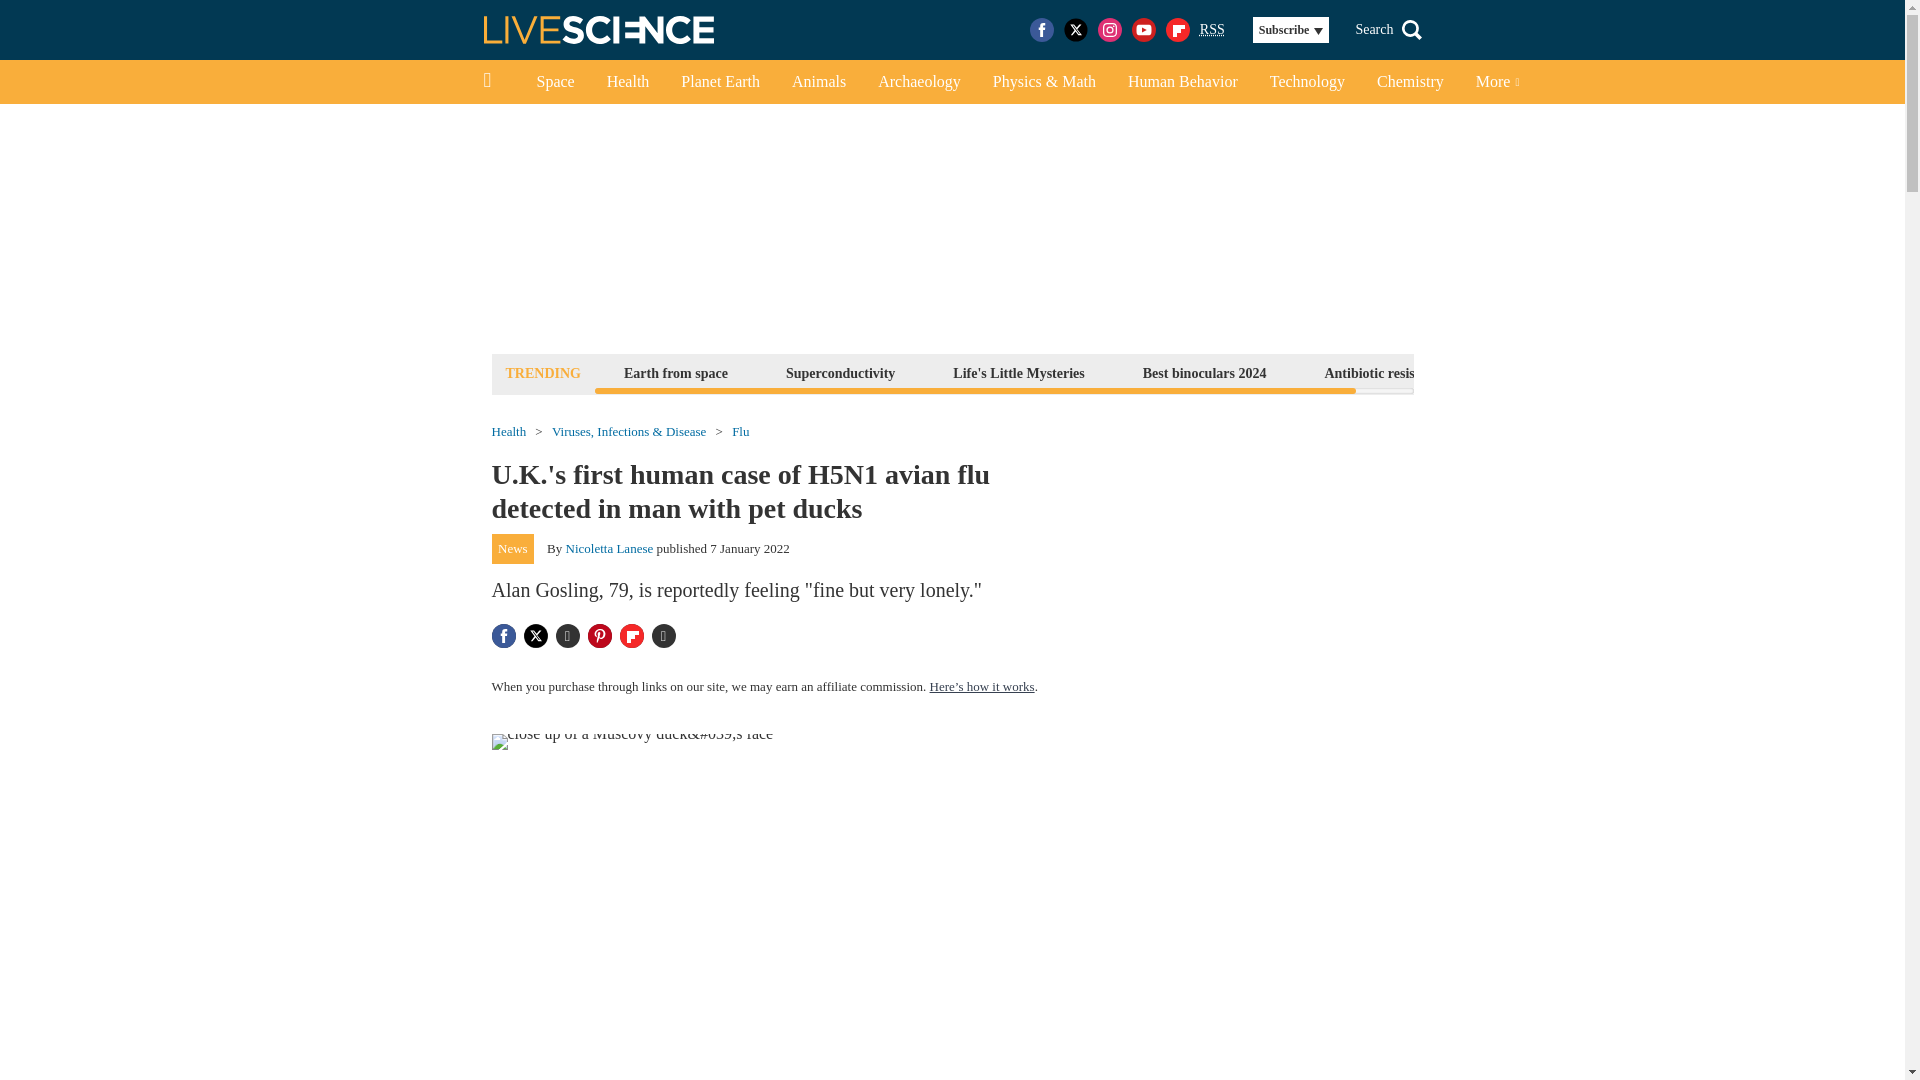  I want to click on Superconductivity, so click(840, 372).